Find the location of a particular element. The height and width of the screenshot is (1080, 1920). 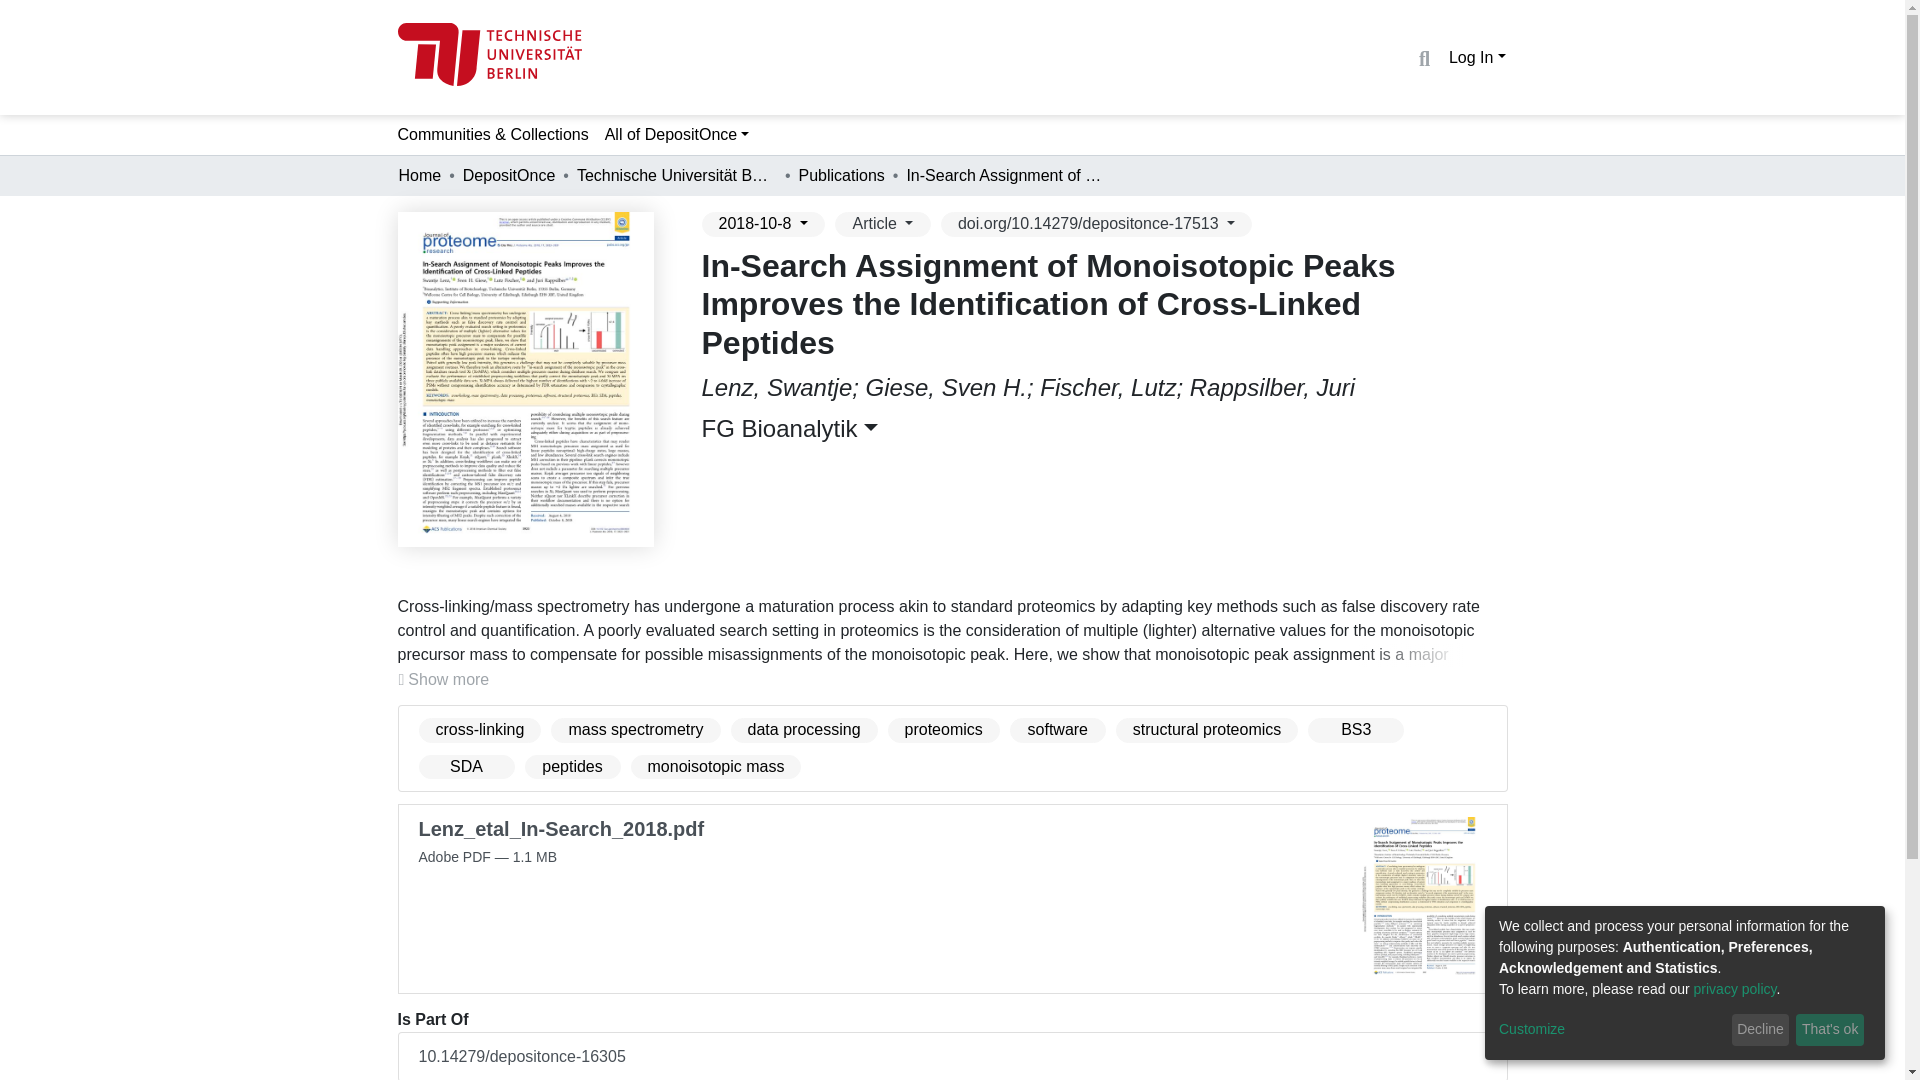

data processing is located at coordinates (804, 730).